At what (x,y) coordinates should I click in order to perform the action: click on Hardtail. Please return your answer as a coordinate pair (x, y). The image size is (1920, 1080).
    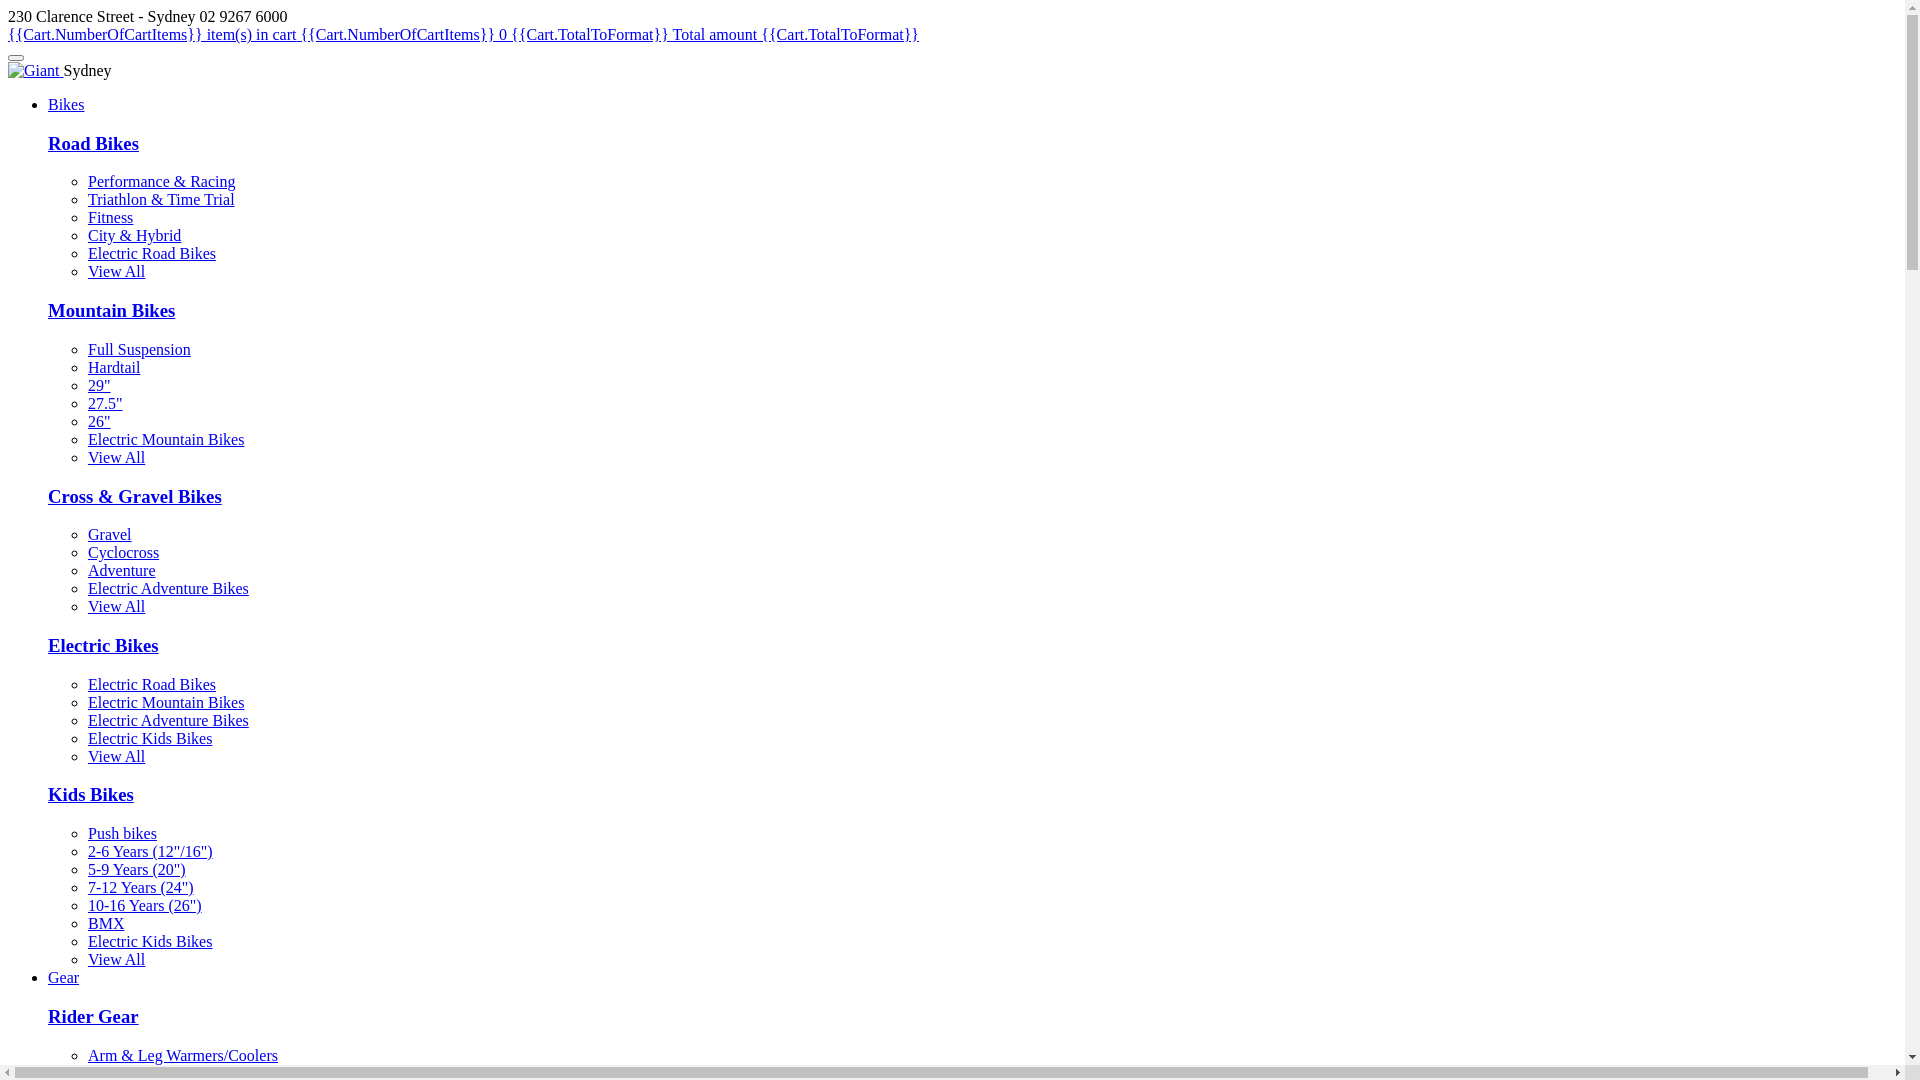
    Looking at the image, I should click on (114, 368).